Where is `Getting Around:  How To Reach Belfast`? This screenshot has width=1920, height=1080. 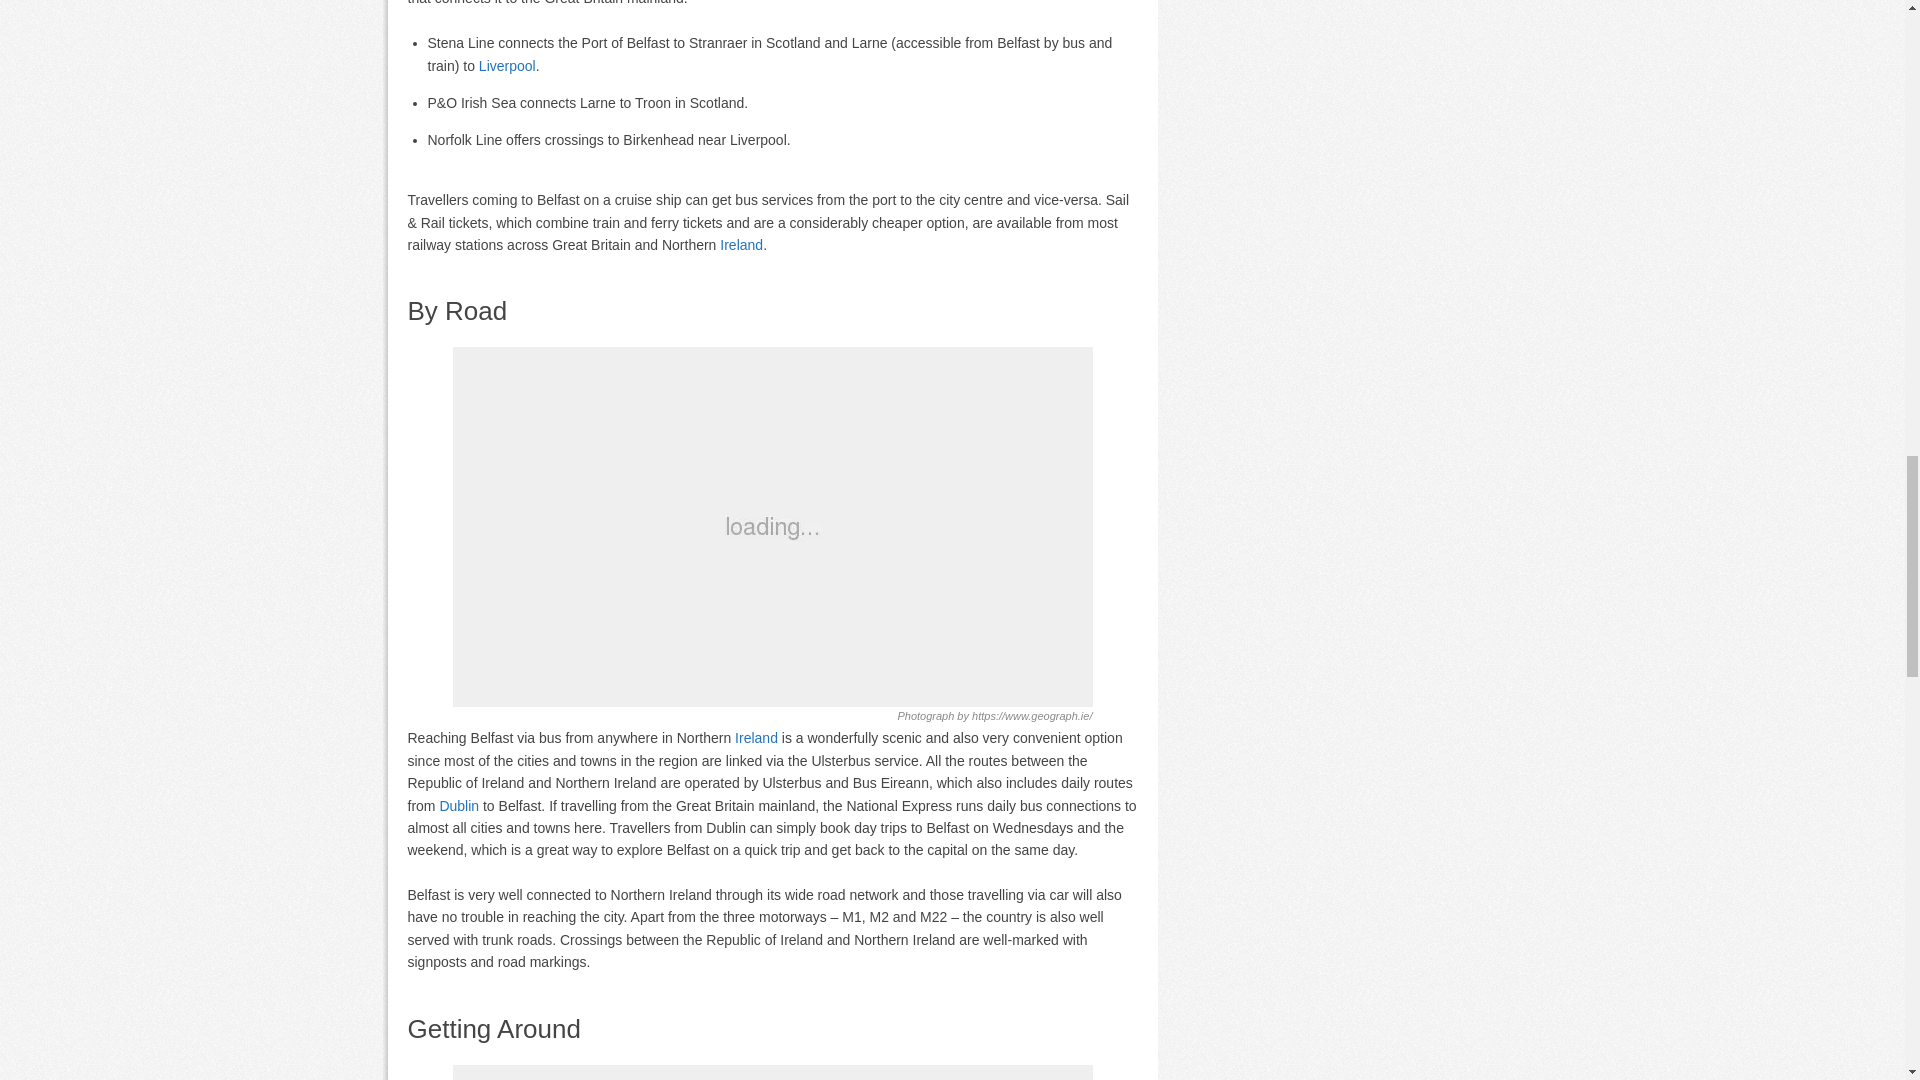 Getting Around:  How To Reach Belfast is located at coordinates (772, 1072).